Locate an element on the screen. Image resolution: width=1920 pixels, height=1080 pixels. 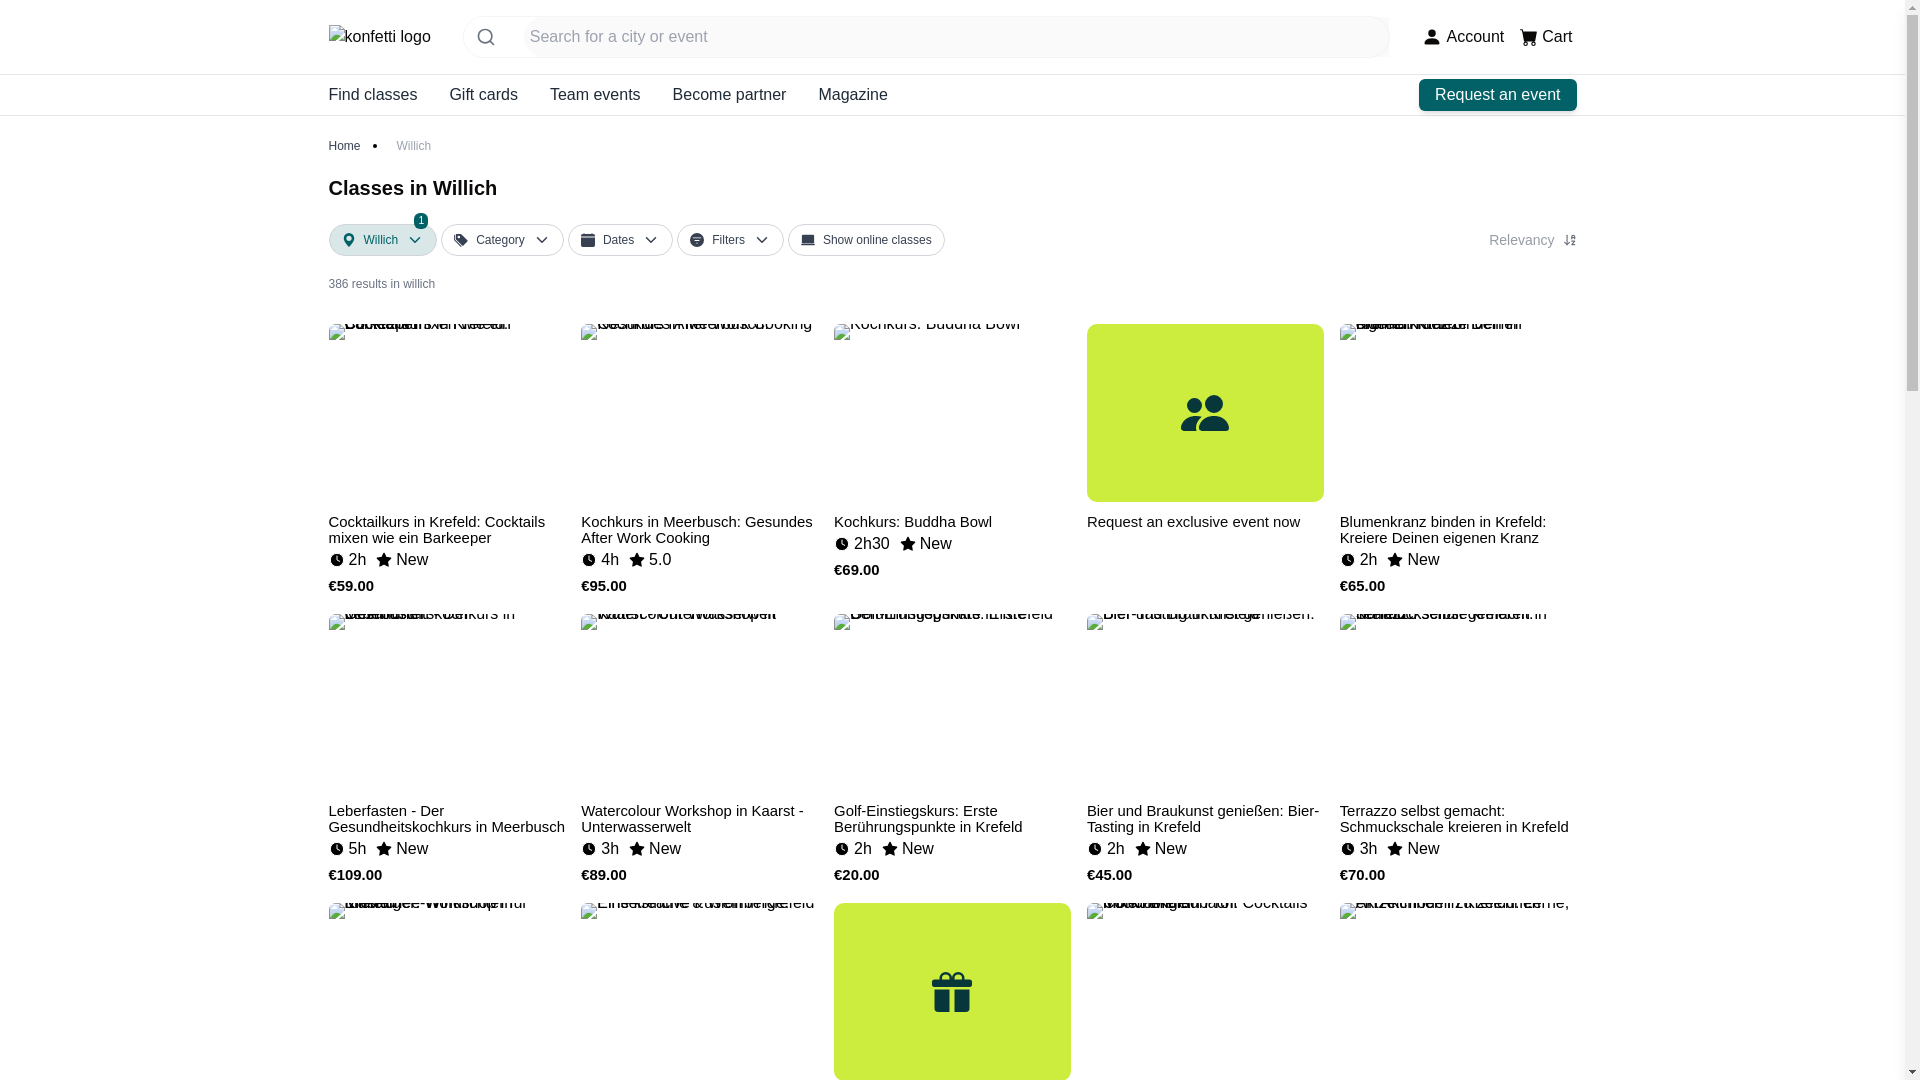
Request an event is located at coordinates (482, 94).